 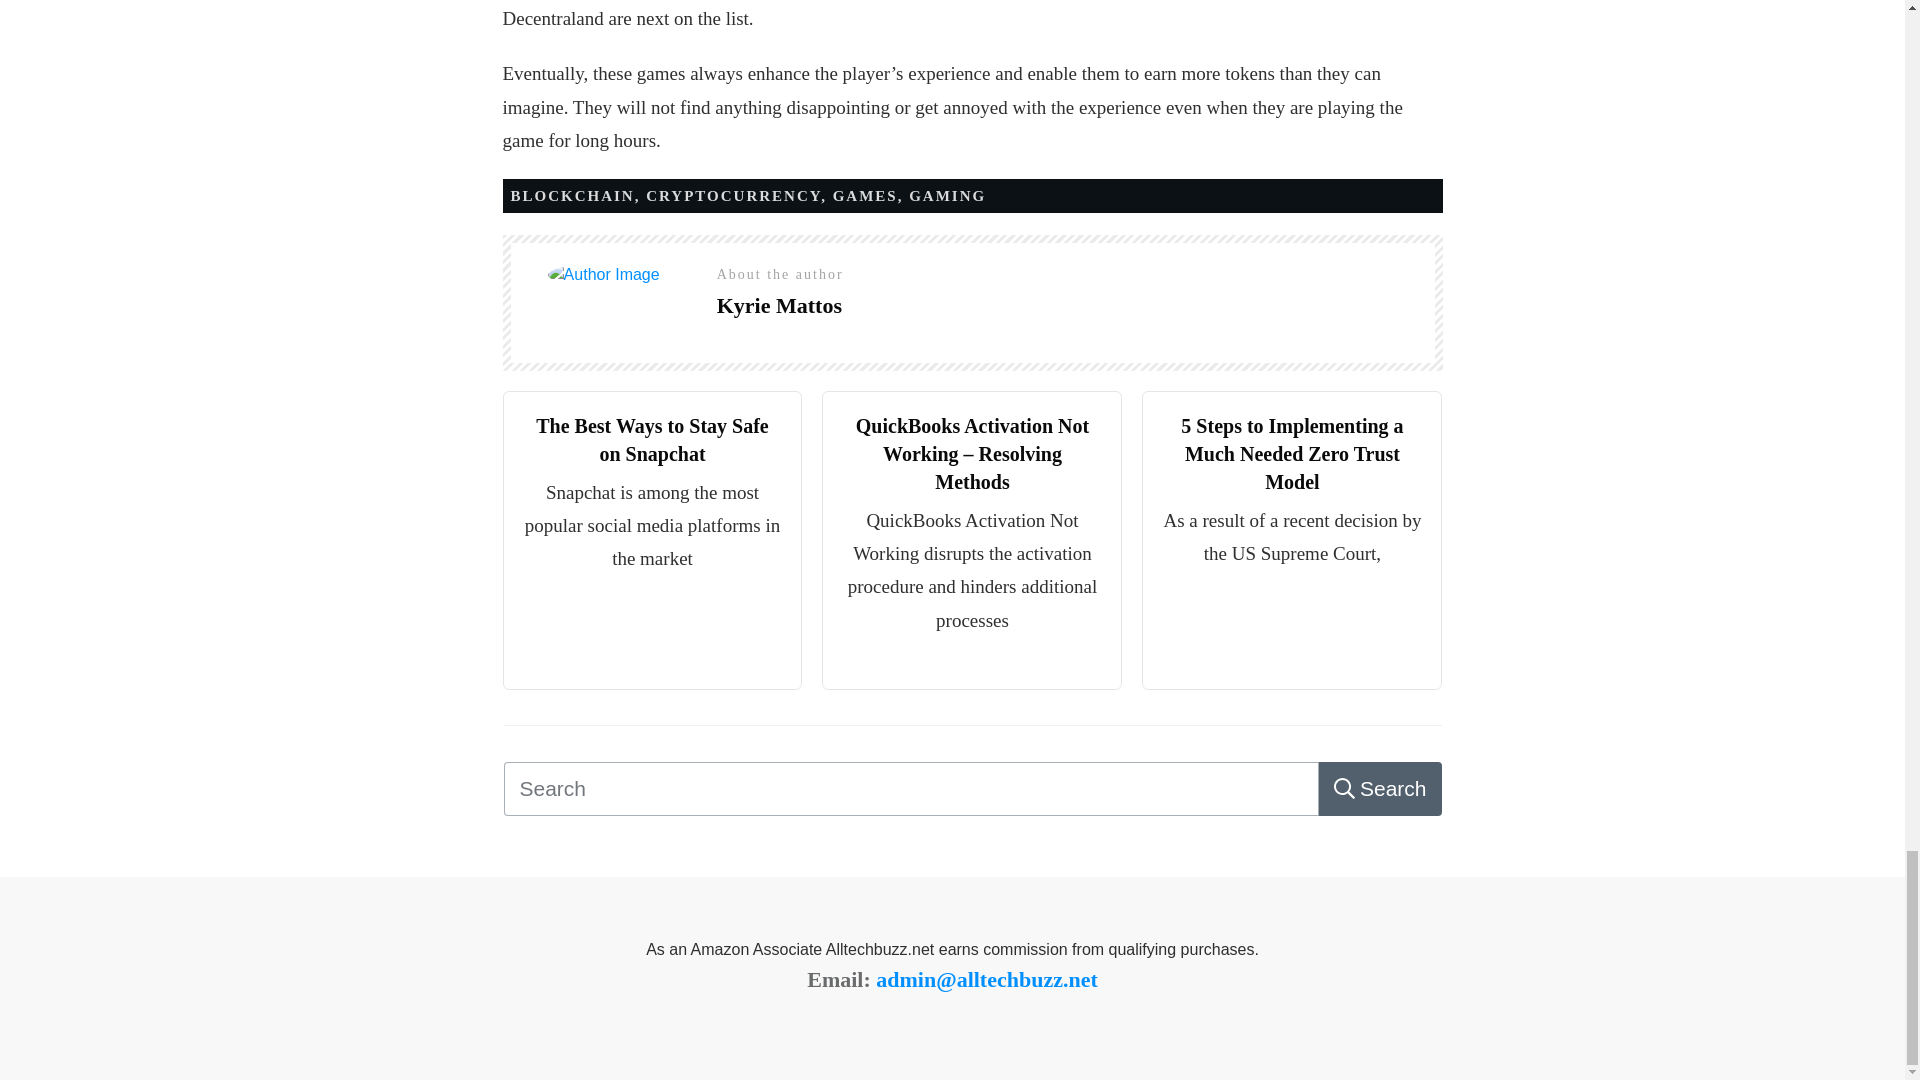 What do you see at coordinates (1292, 453) in the screenshot?
I see `5 Steps to Implementing a Much Needed Zero Trust Model` at bounding box center [1292, 453].